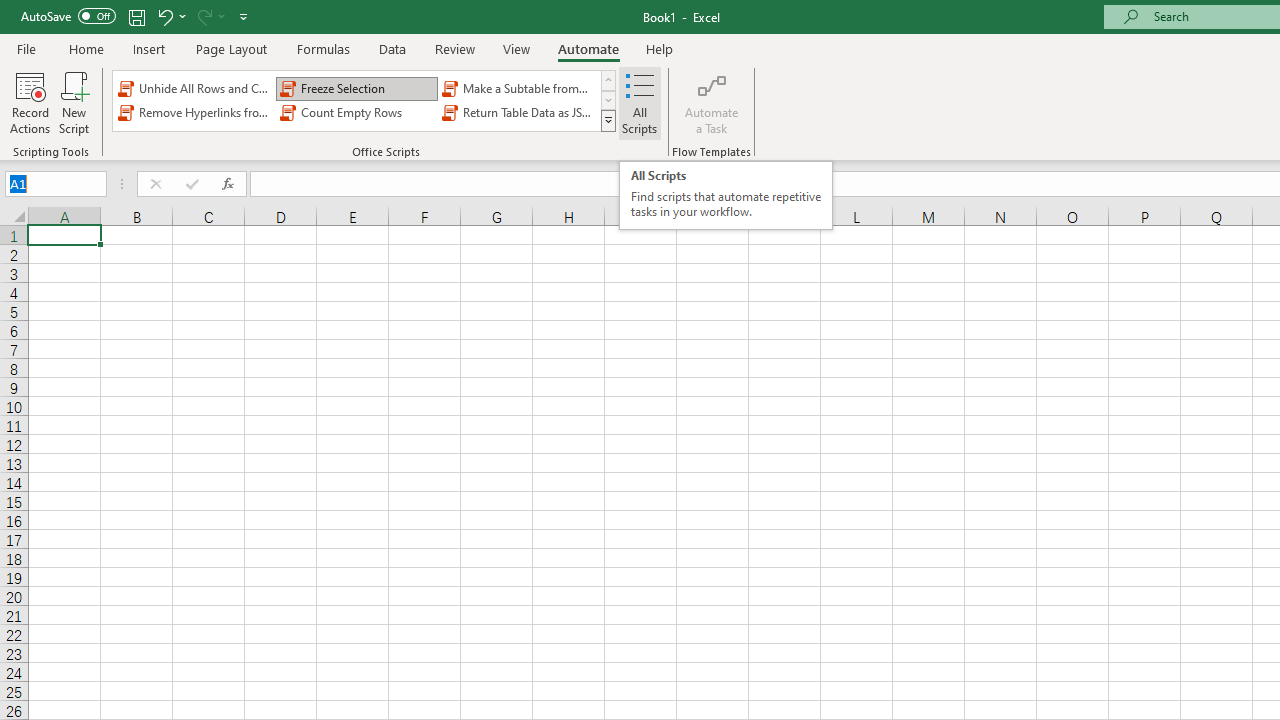  Describe the element at coordinates (73, 102) in the screenshot. I see `New Script` at that location.